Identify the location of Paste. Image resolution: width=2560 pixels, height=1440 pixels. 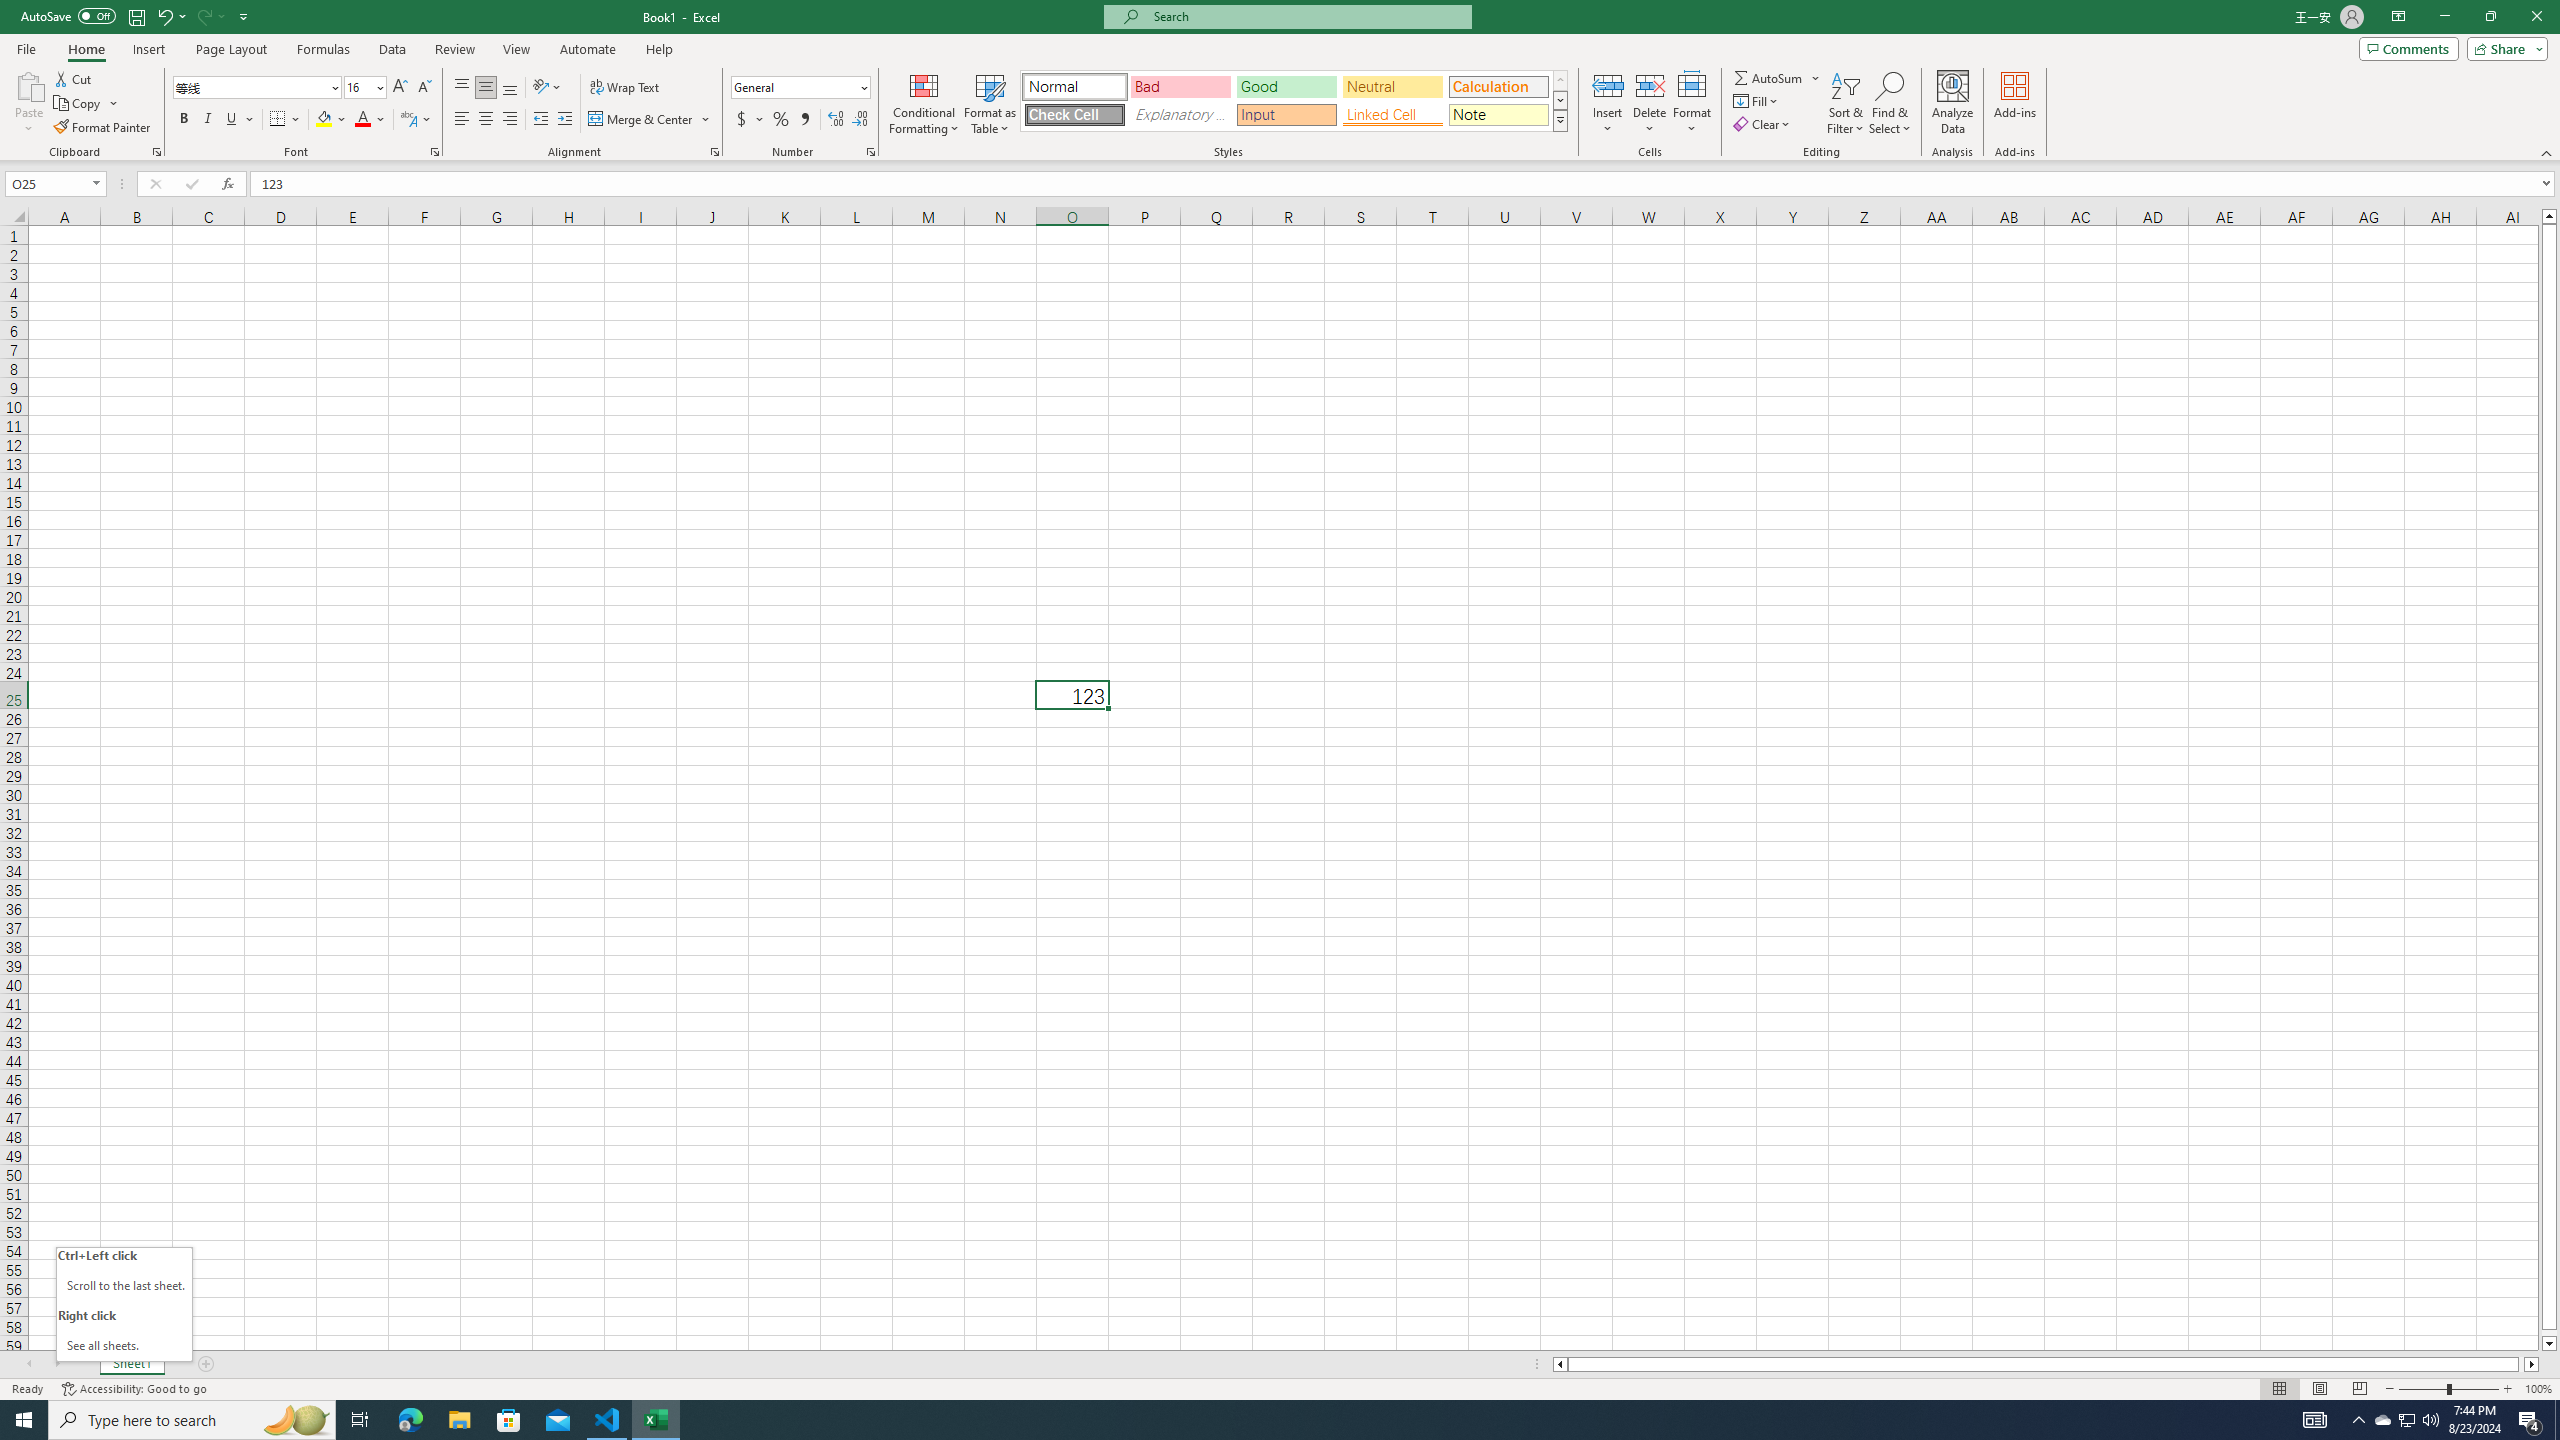
(29, 85).